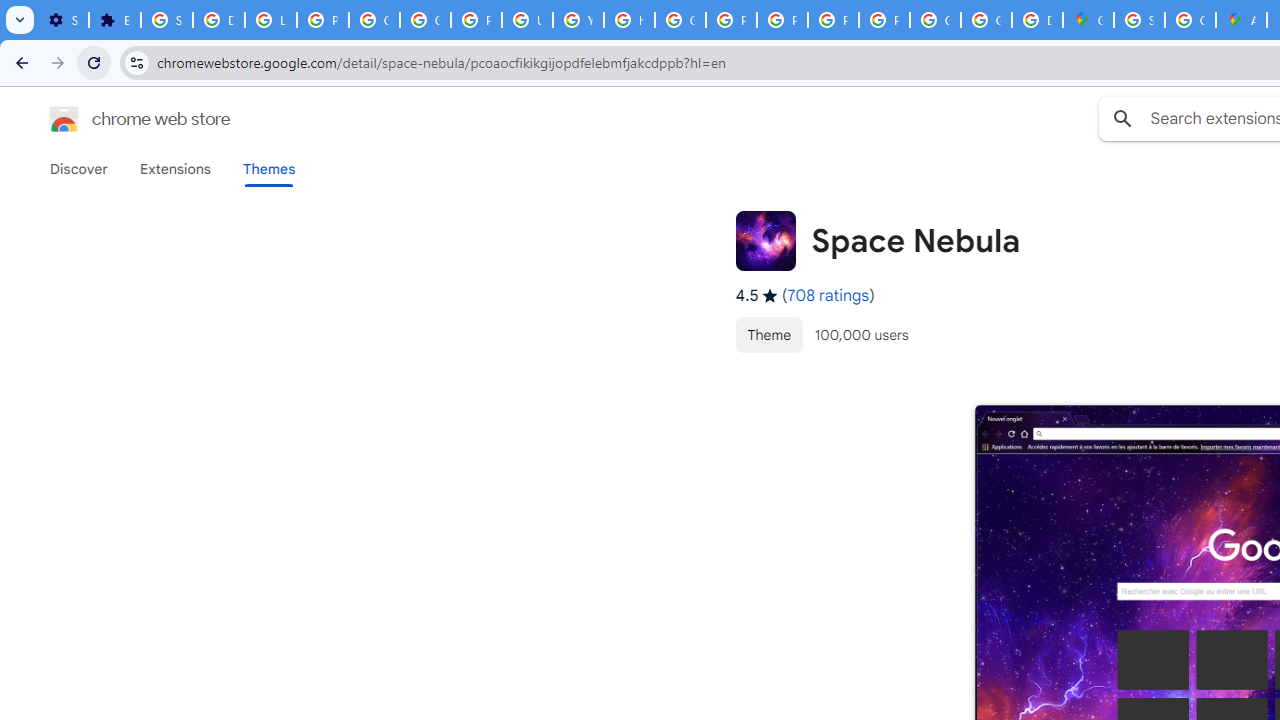  What do you see at coordinates (828, 296) in the screenshot?
I see `708 ratings` at bounding box center [828, 296].